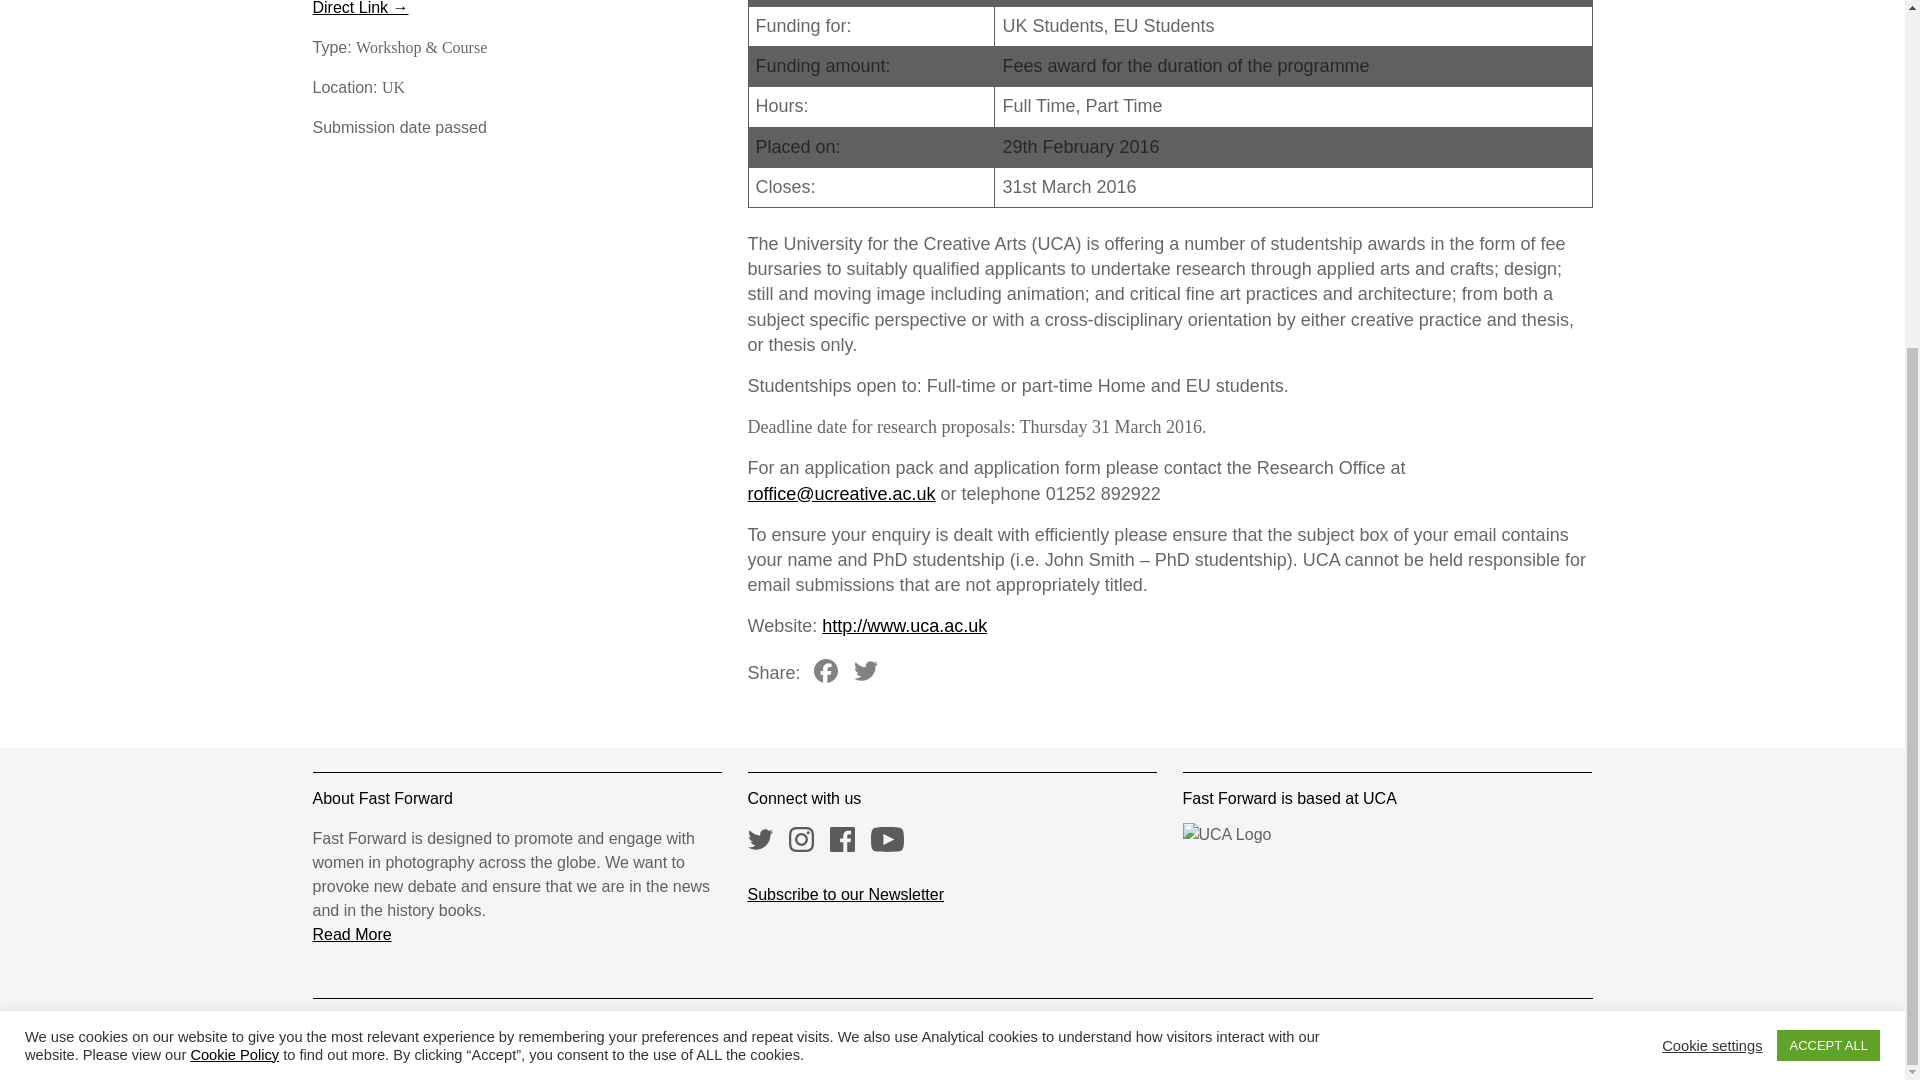  I want to click on Link to Opportunity Website, so click(359, 8).